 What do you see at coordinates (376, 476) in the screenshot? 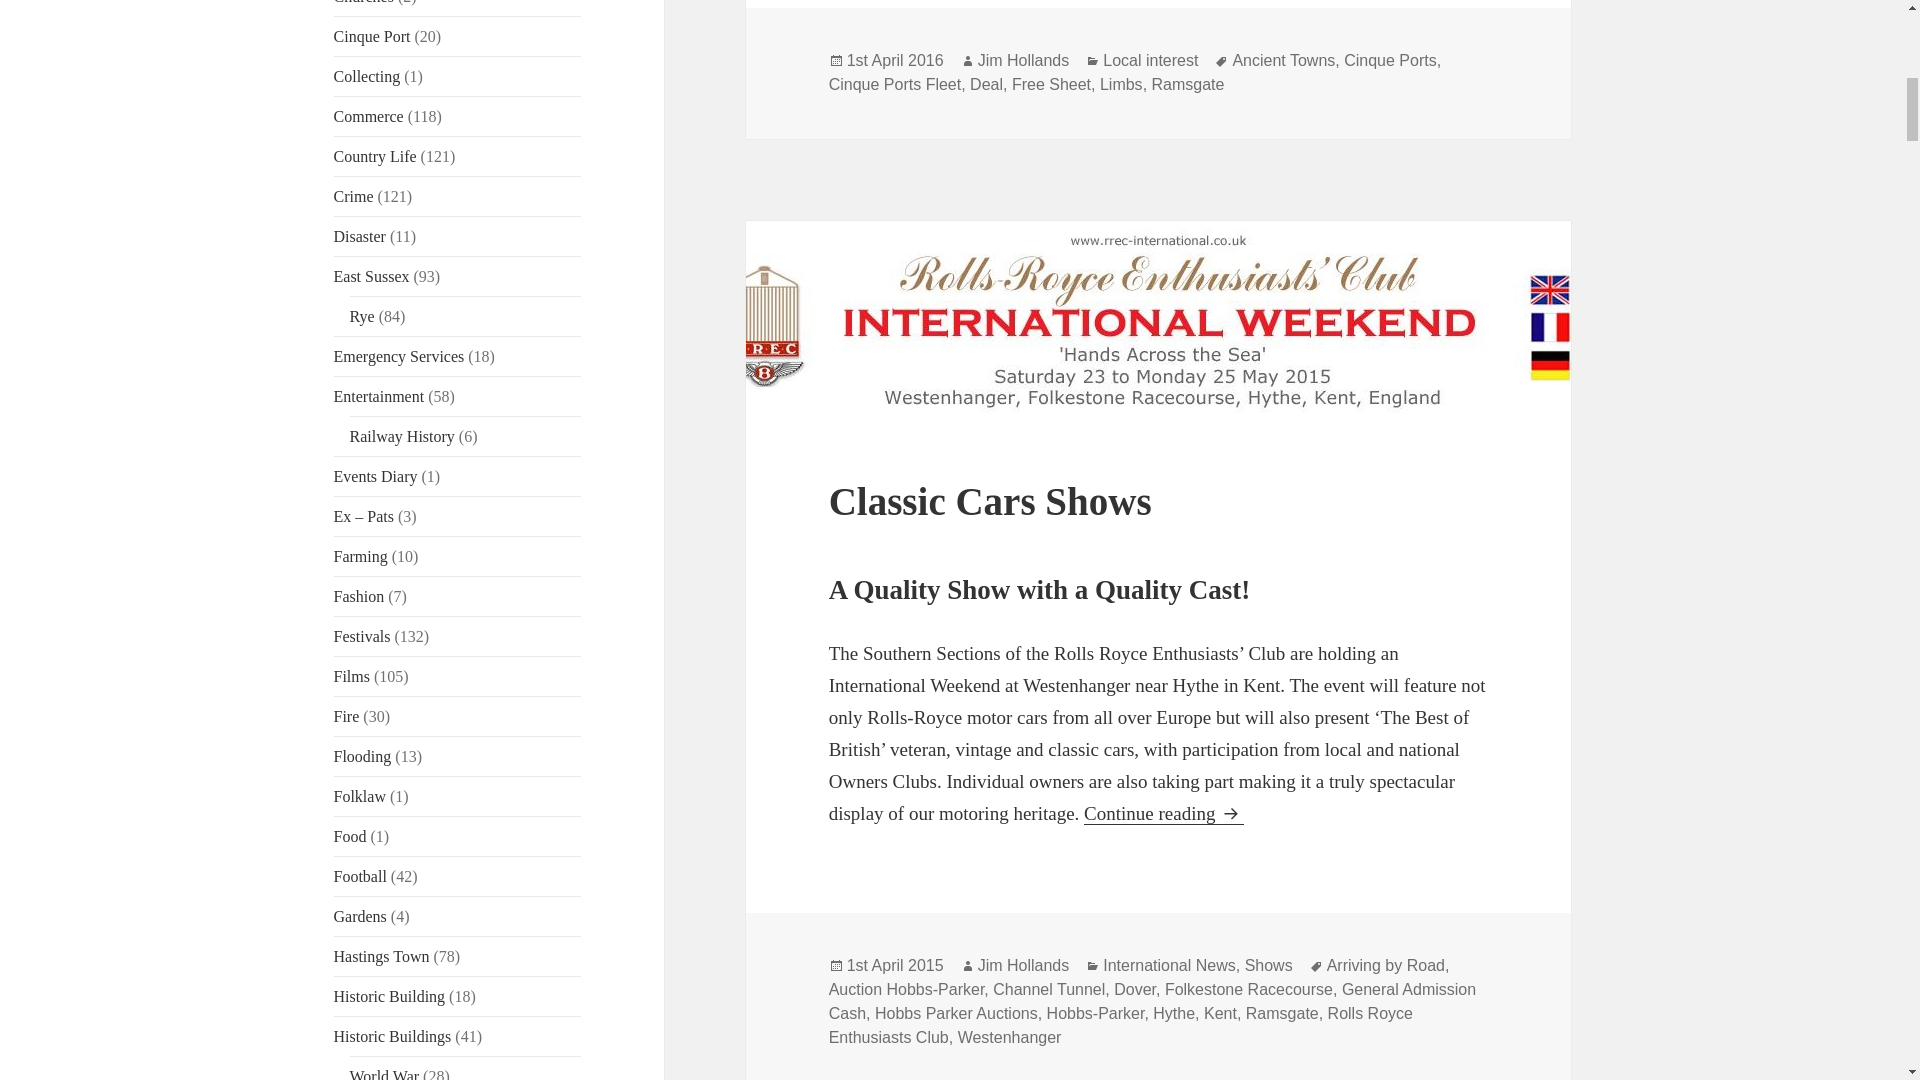
I see `Events Diary` at bounding box center [376, 476].